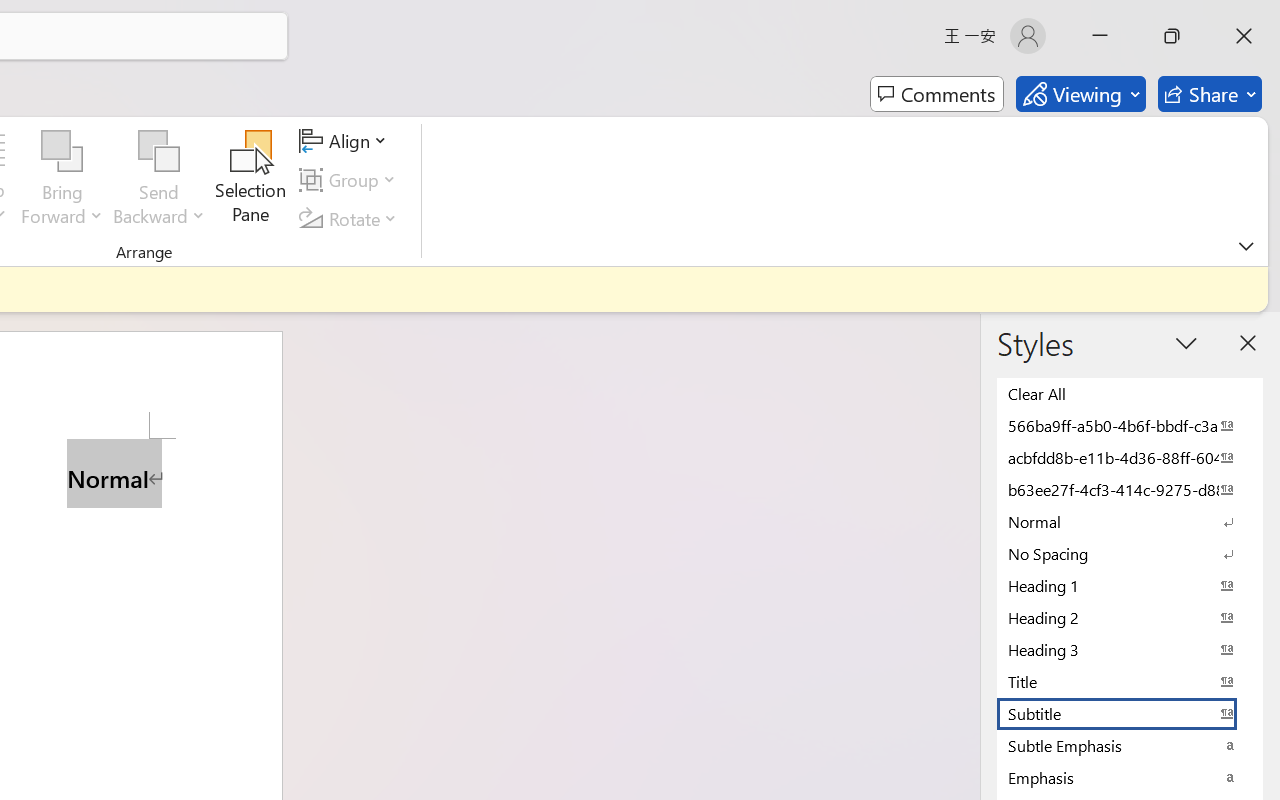 Image resolution: width=1280 pixels, height=800 pixels. What do you see at coordinates (62, 152) in the screenshot?
I see `Bring Forward` at bounding box center [62, 152].